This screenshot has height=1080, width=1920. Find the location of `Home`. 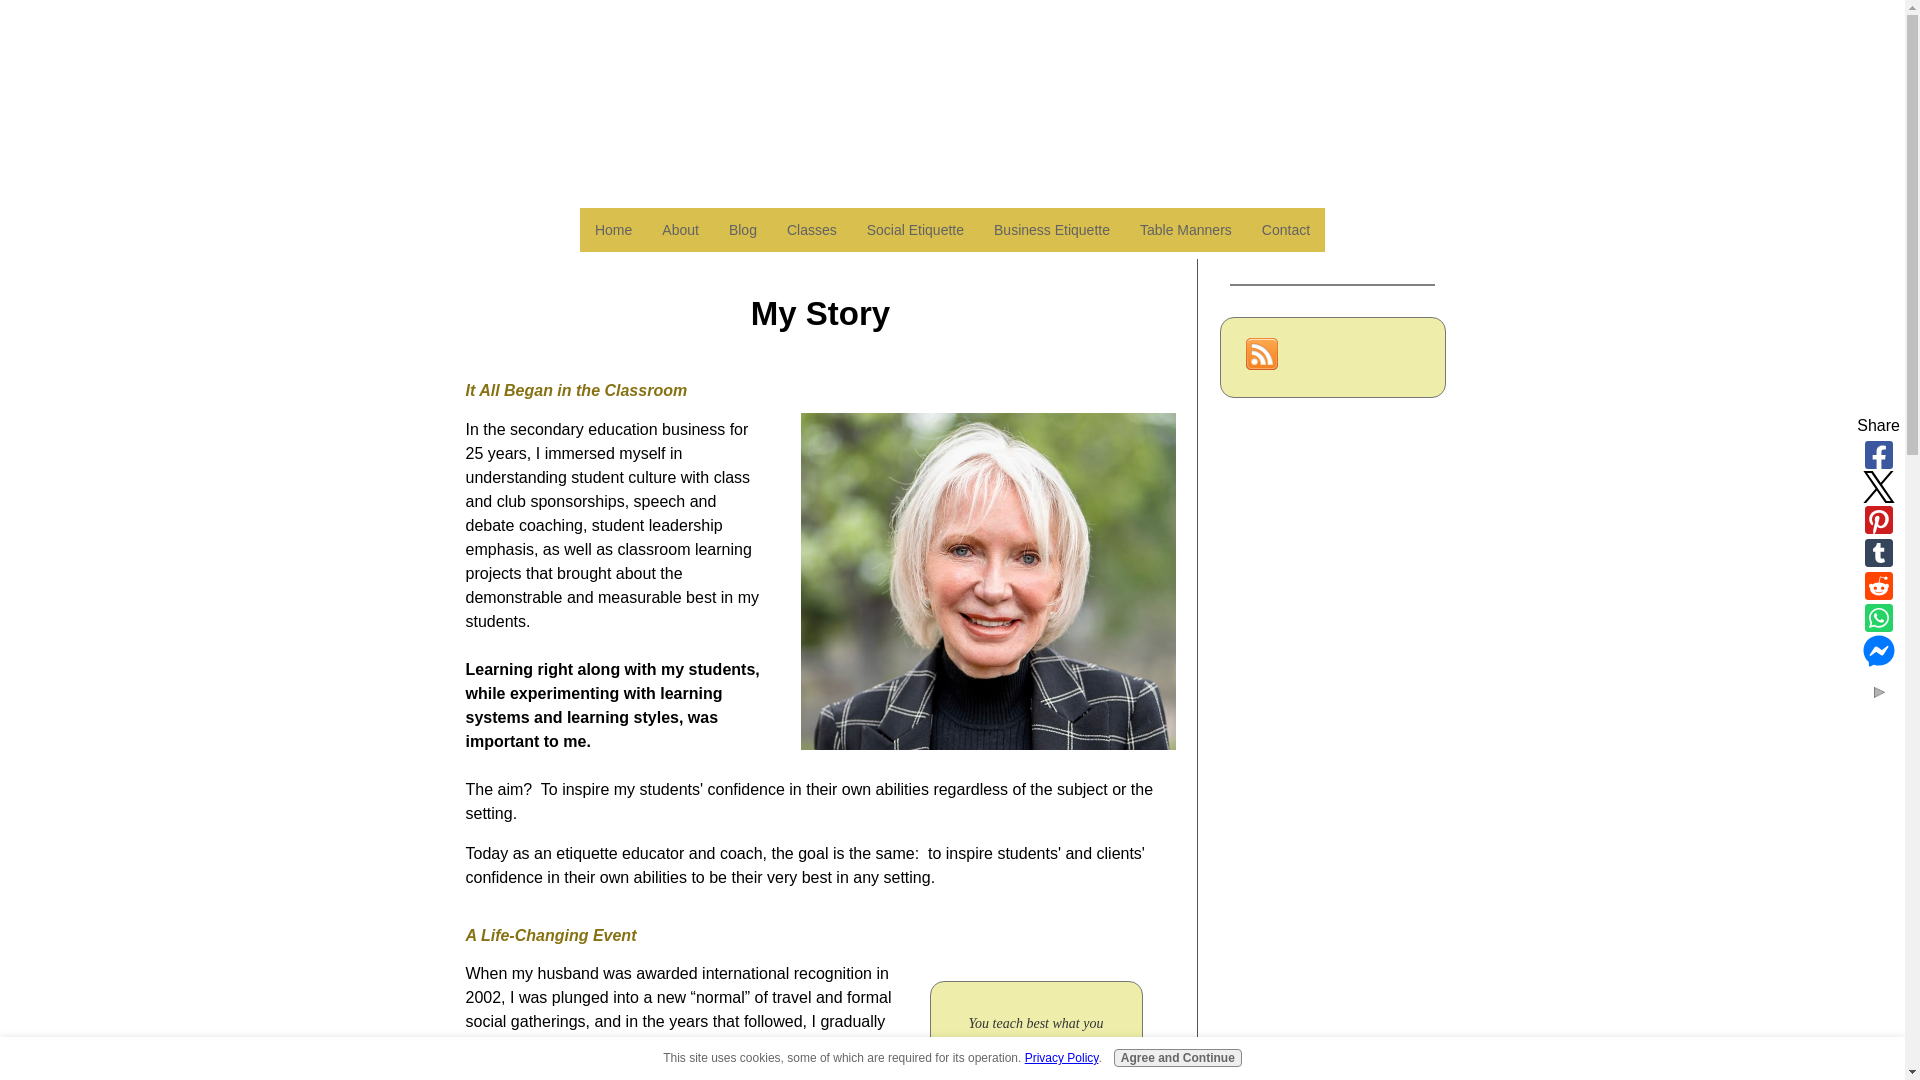

Home is located at coordinates (613, 230).